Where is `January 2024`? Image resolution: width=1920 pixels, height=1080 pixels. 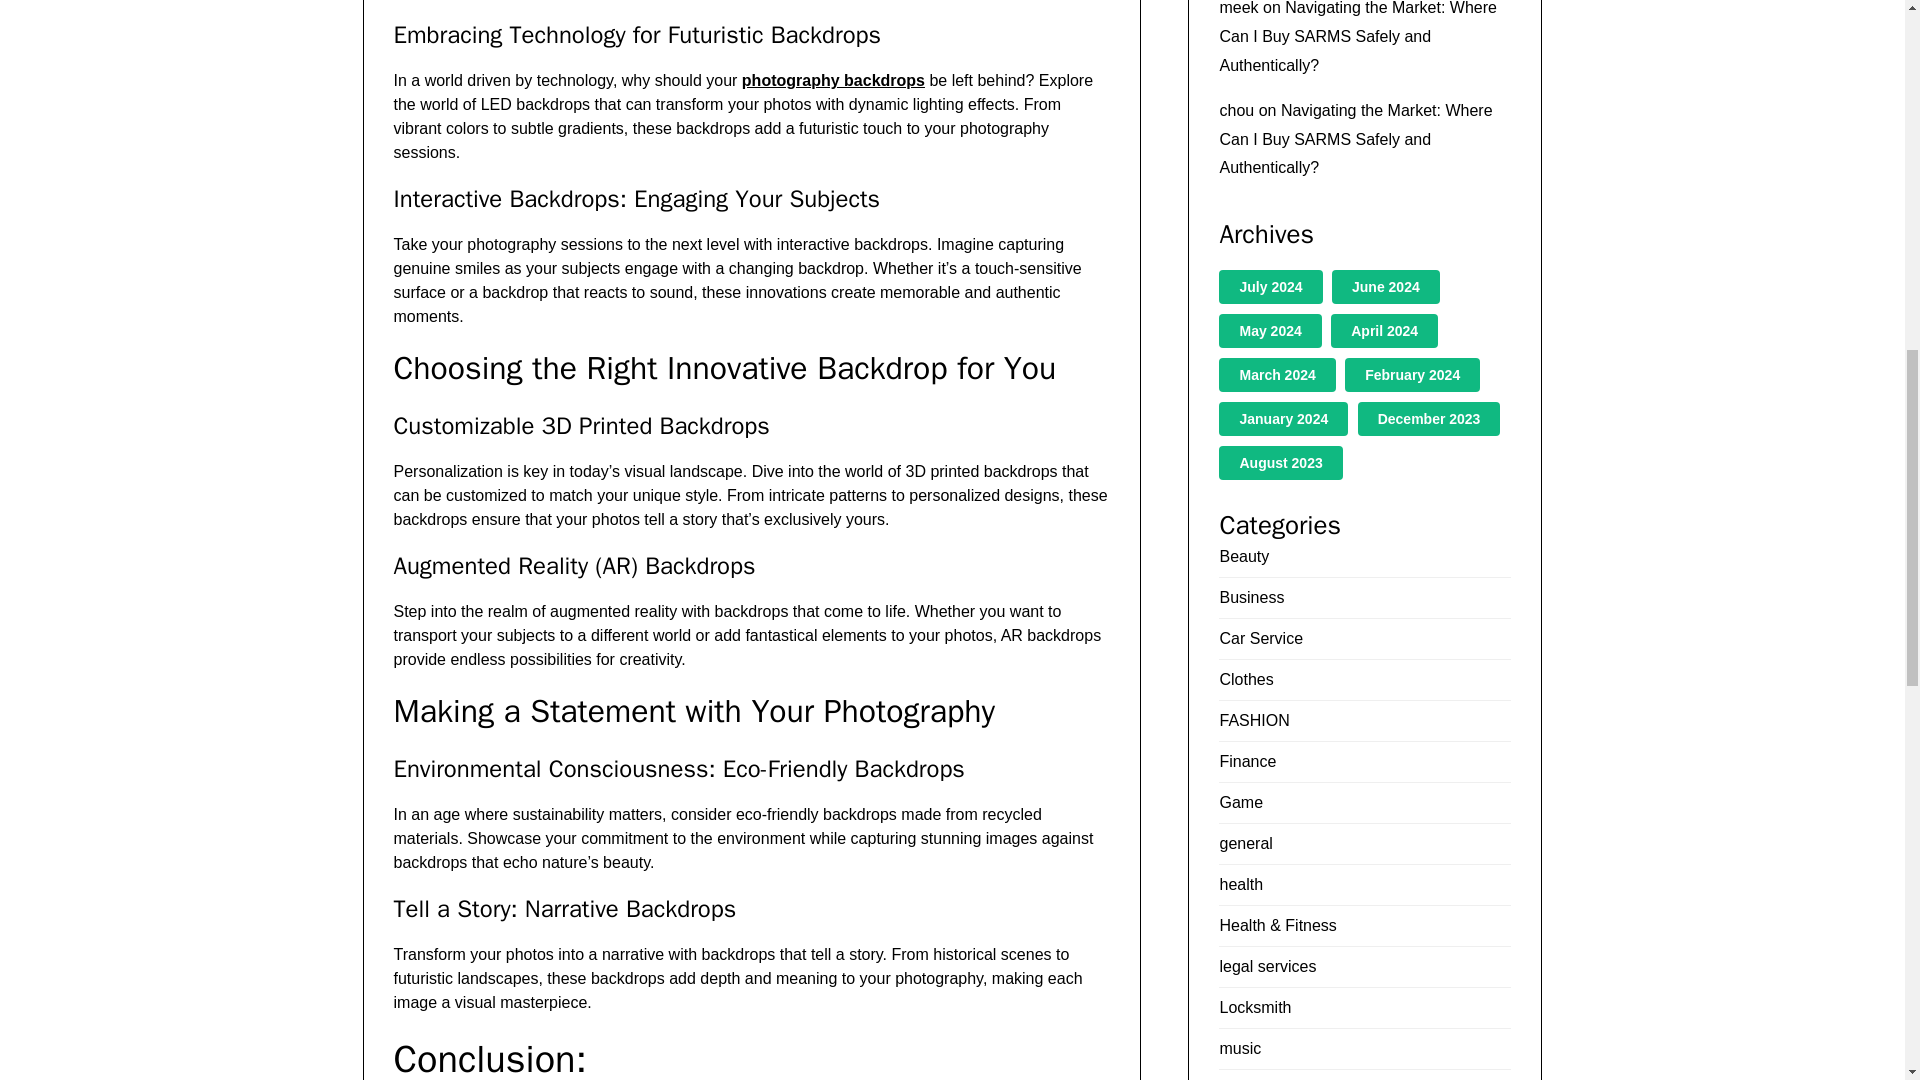 January 2024 is located at coordinates (1283, 418).